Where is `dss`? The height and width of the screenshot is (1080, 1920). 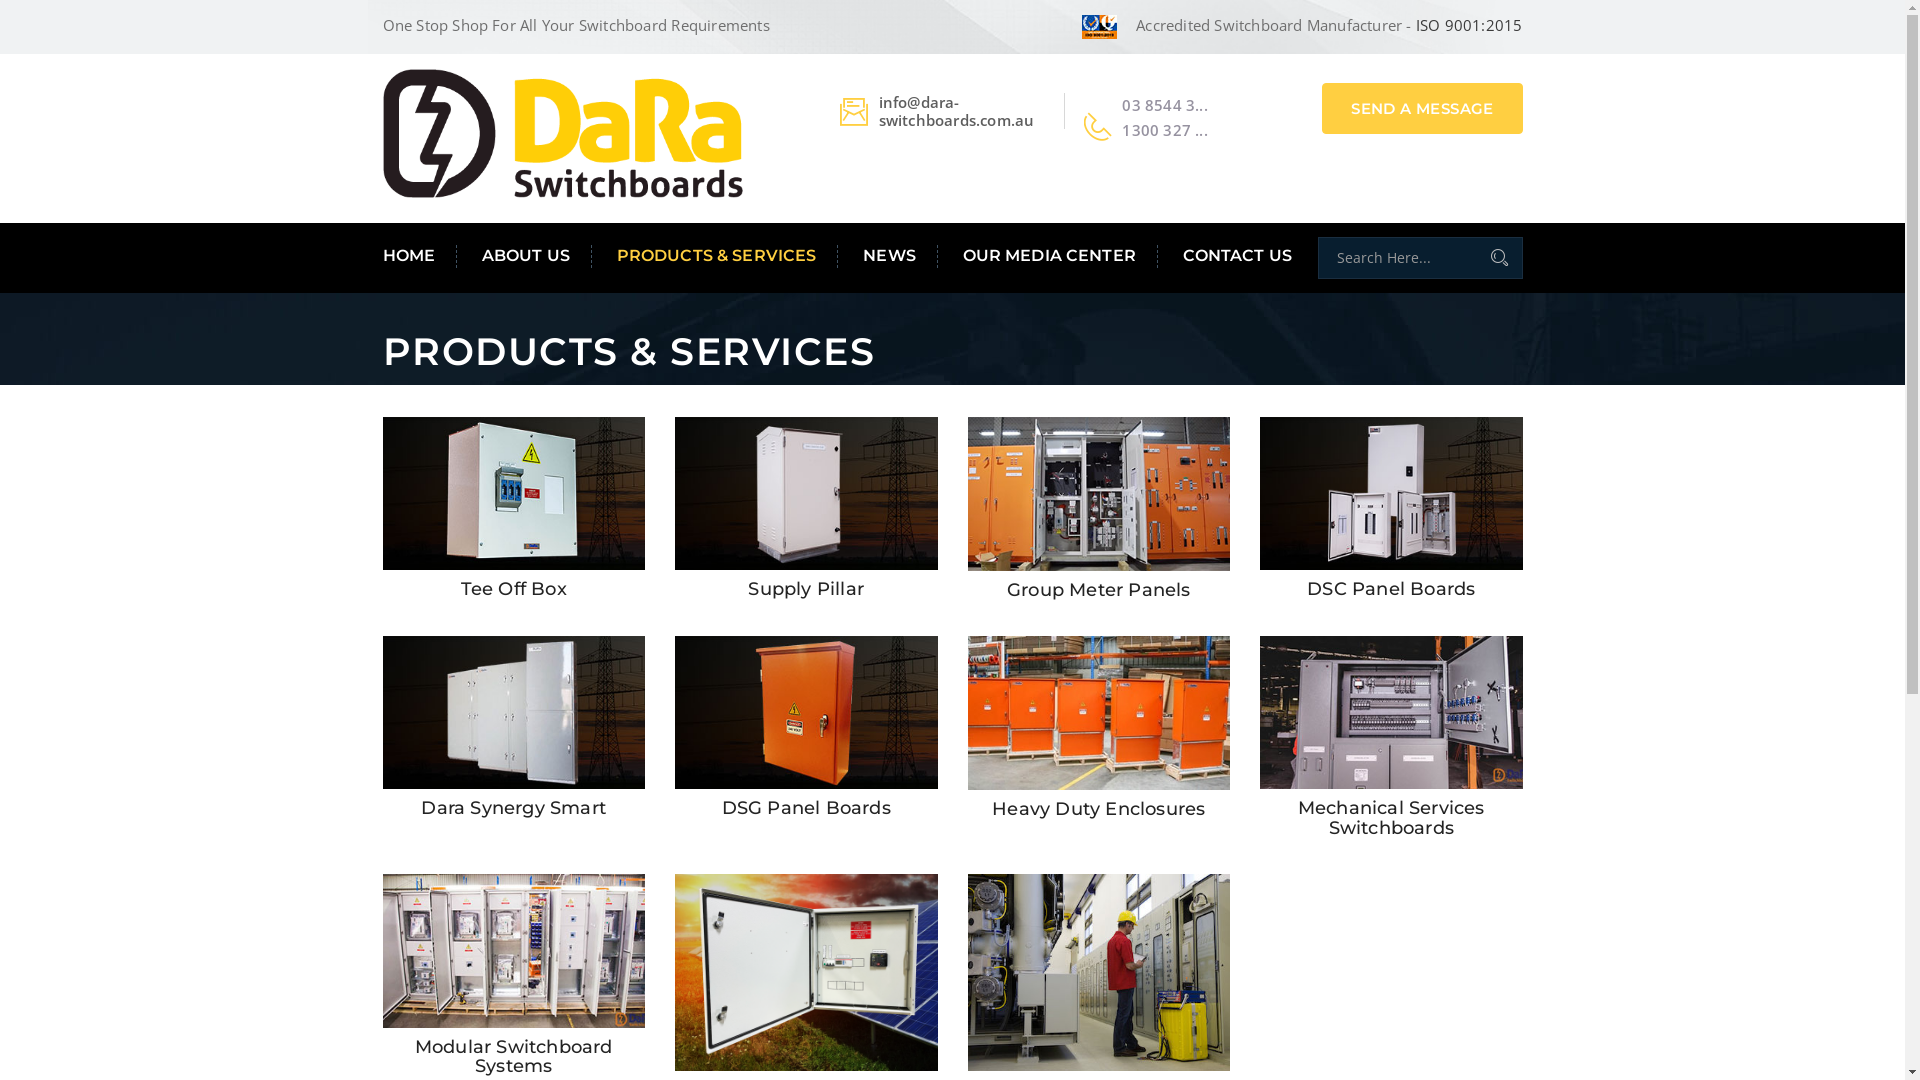 dss is located at coordinates (514, 713).